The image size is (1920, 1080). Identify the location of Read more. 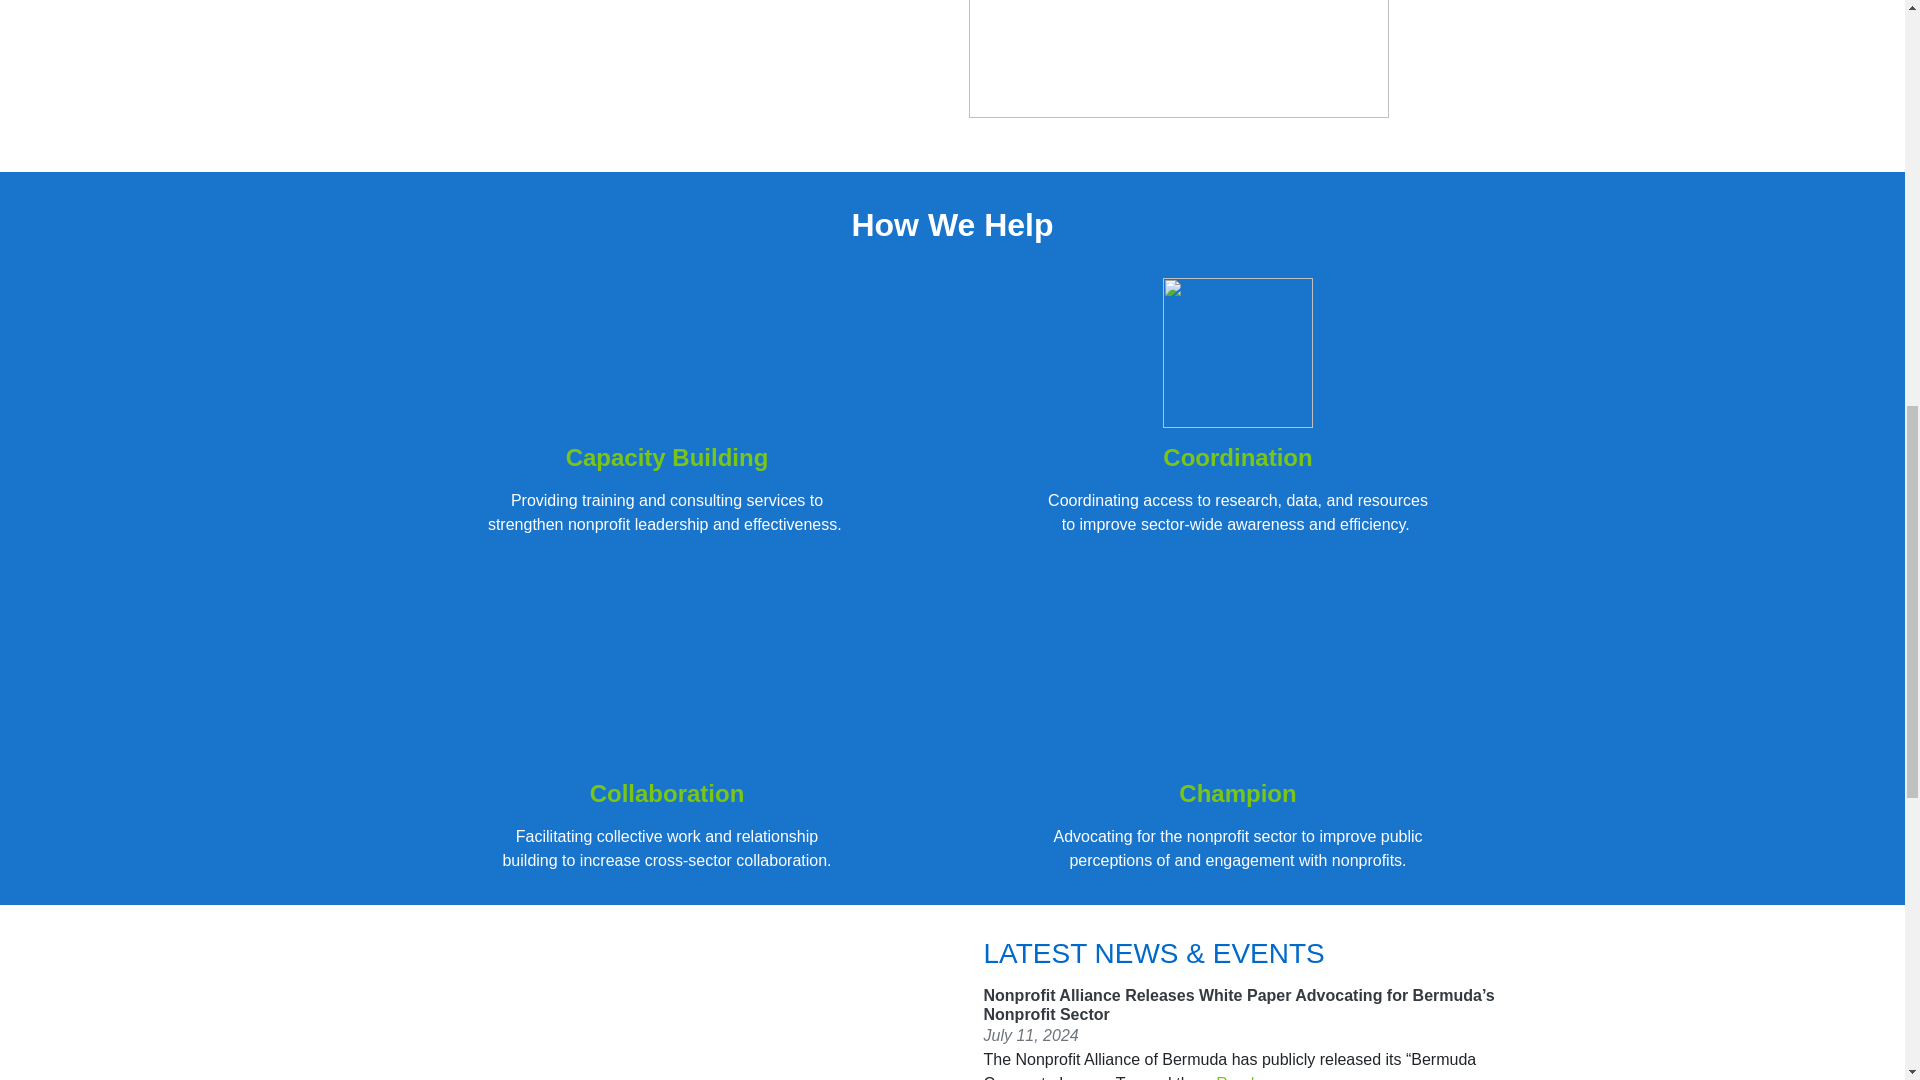
(1254, 1077).